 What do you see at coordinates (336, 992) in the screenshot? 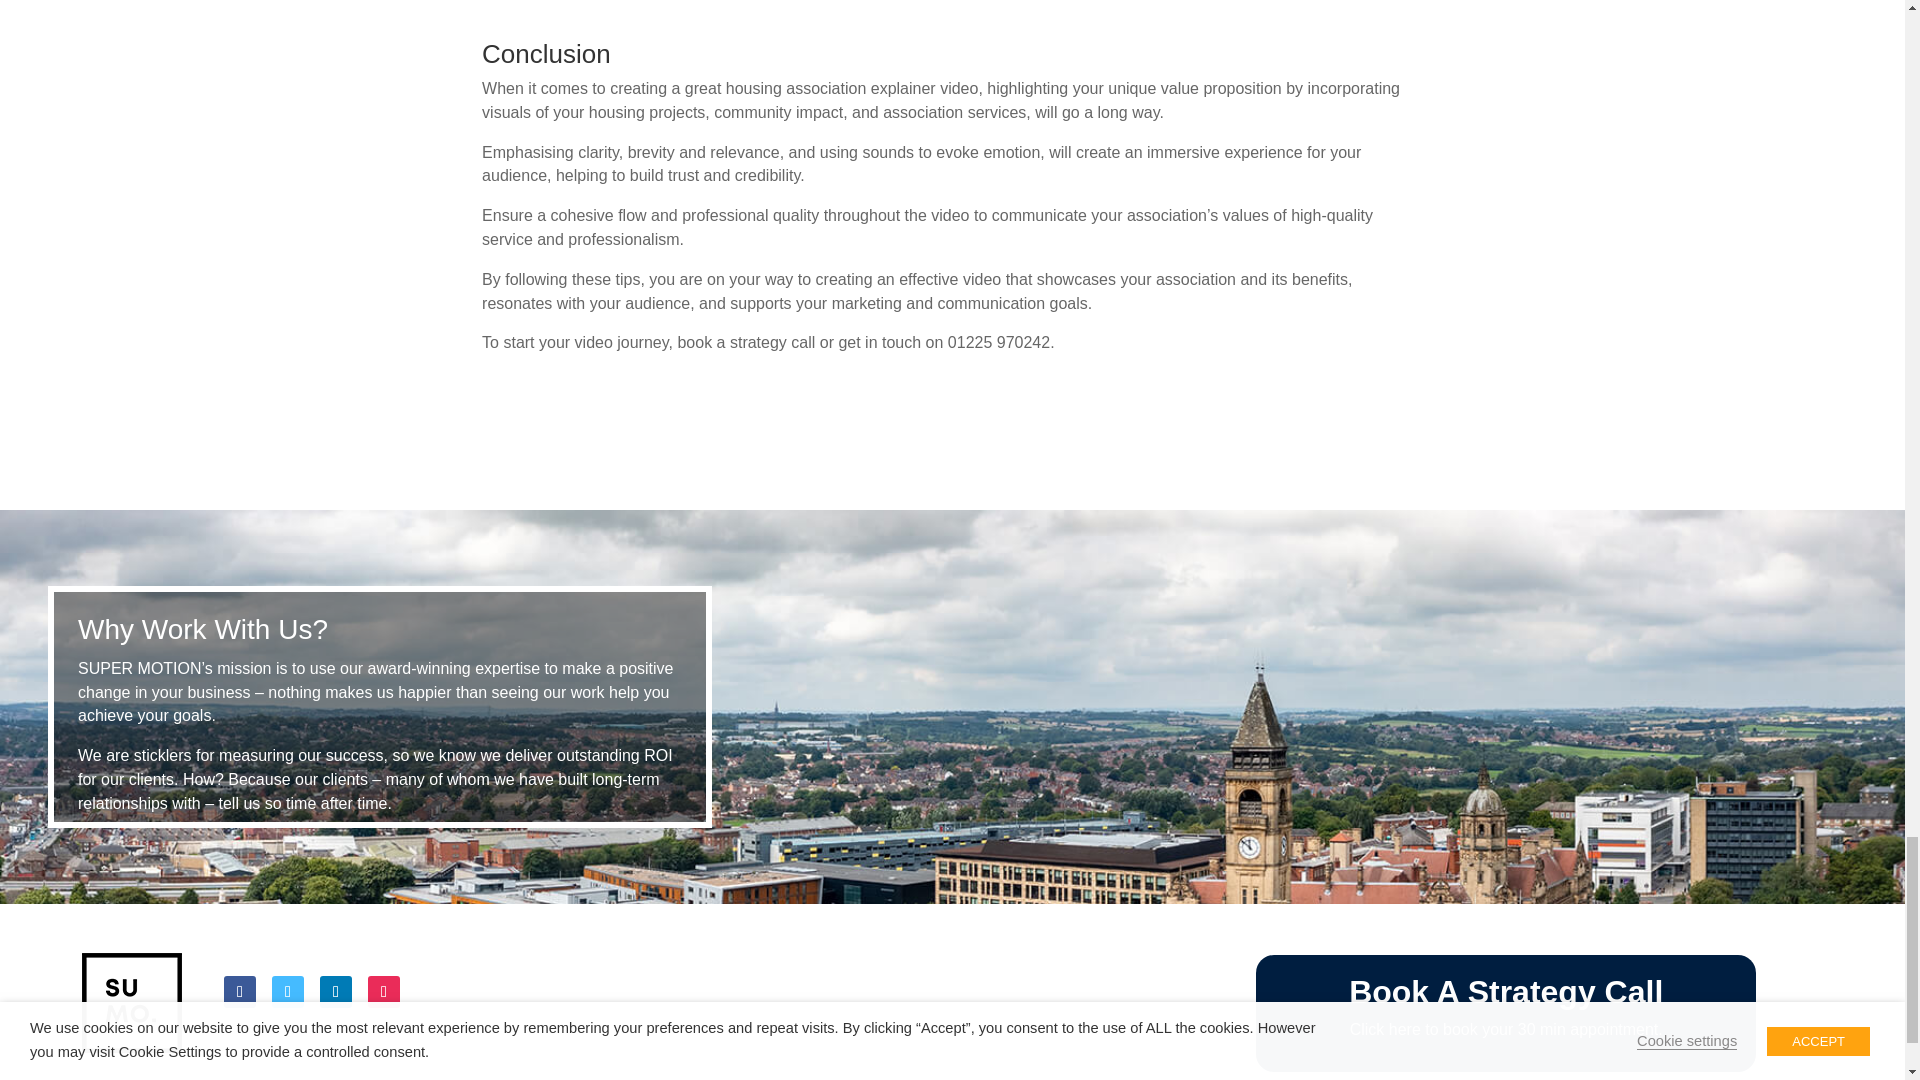
I see `Follow on LinkedIn` at bounding box center [336, 992].